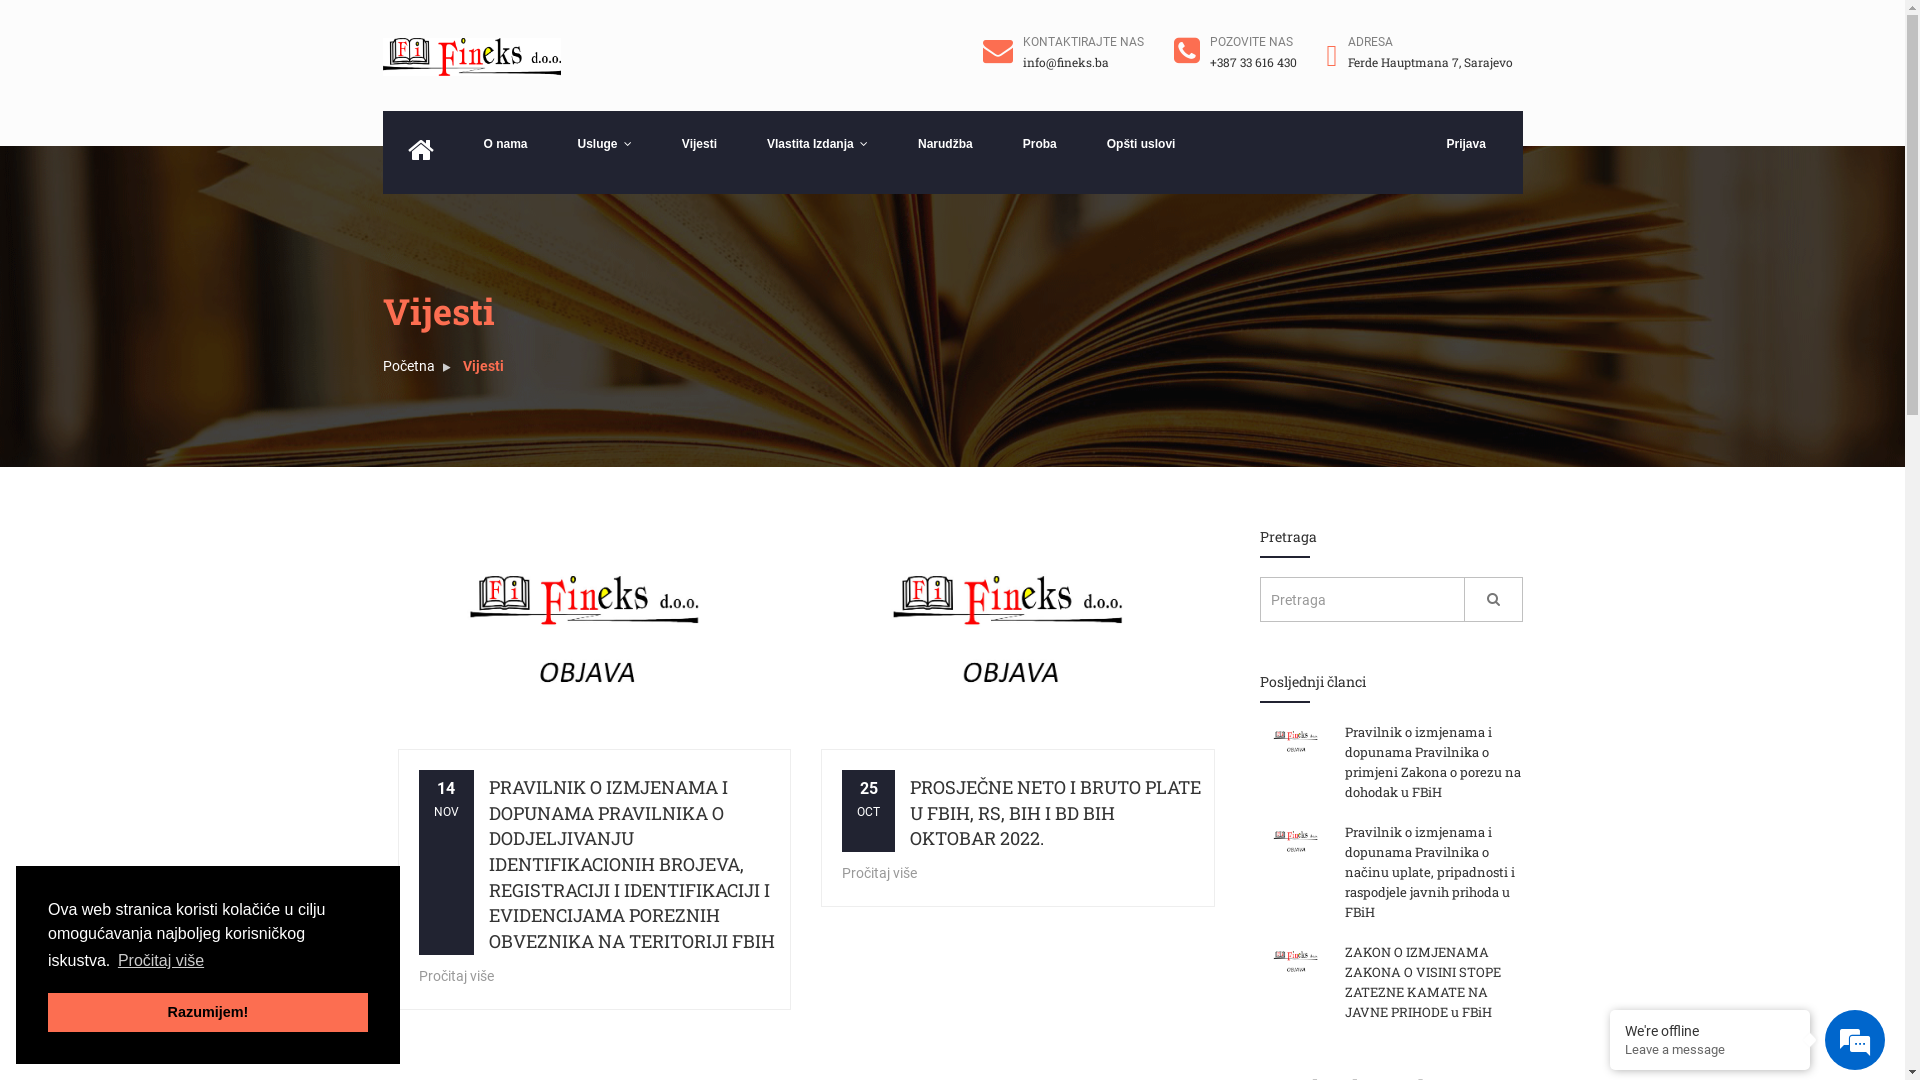 Image resolution: width=1920 pixels, height=1080 pixels. What do you see at coordinates (605, 146) in the screenshot?
I see `Usluge` at bounding box center [605, 146].